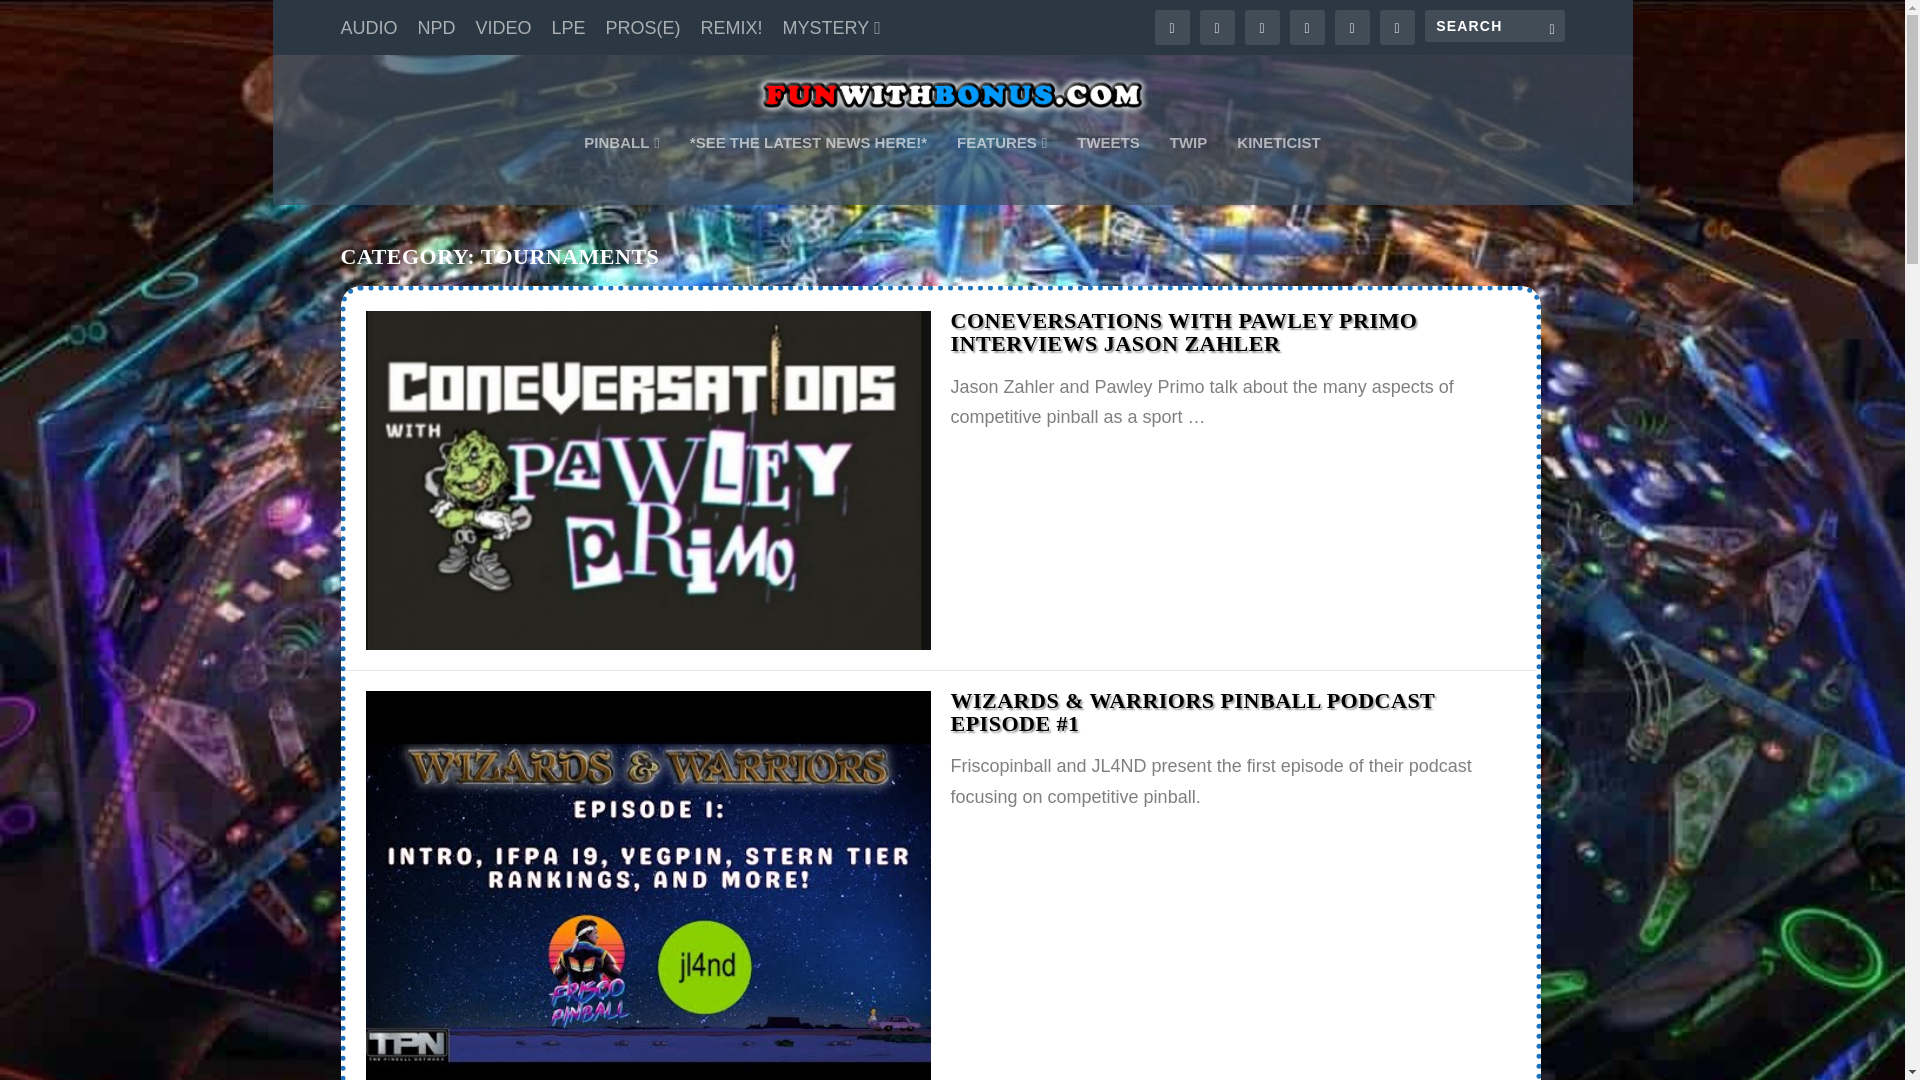 This screenshot has width=1920, height=1080. Describe the element at coordinates (620, 170) in the screenshot. I see `Play a real game. Play pinball!` at that location.